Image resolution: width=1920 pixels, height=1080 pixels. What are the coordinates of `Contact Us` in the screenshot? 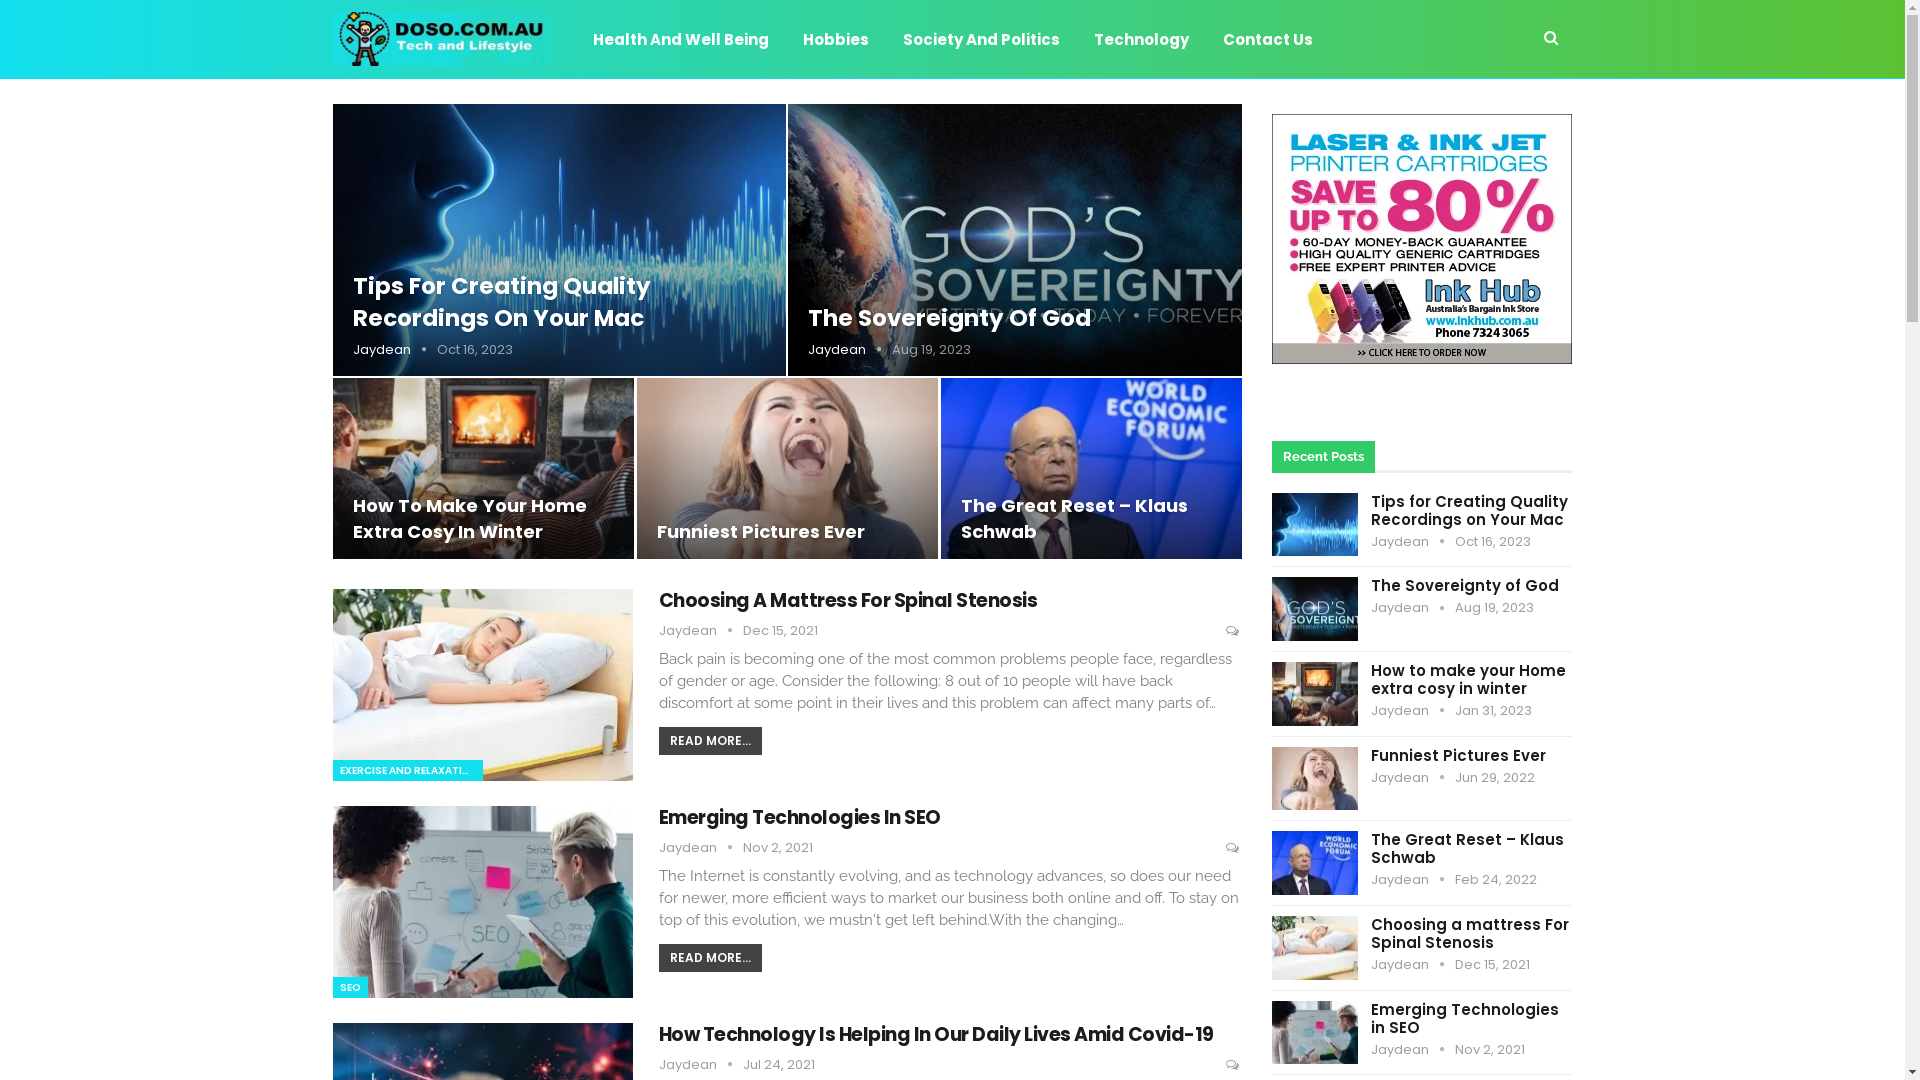 It's located at (1267, 39).